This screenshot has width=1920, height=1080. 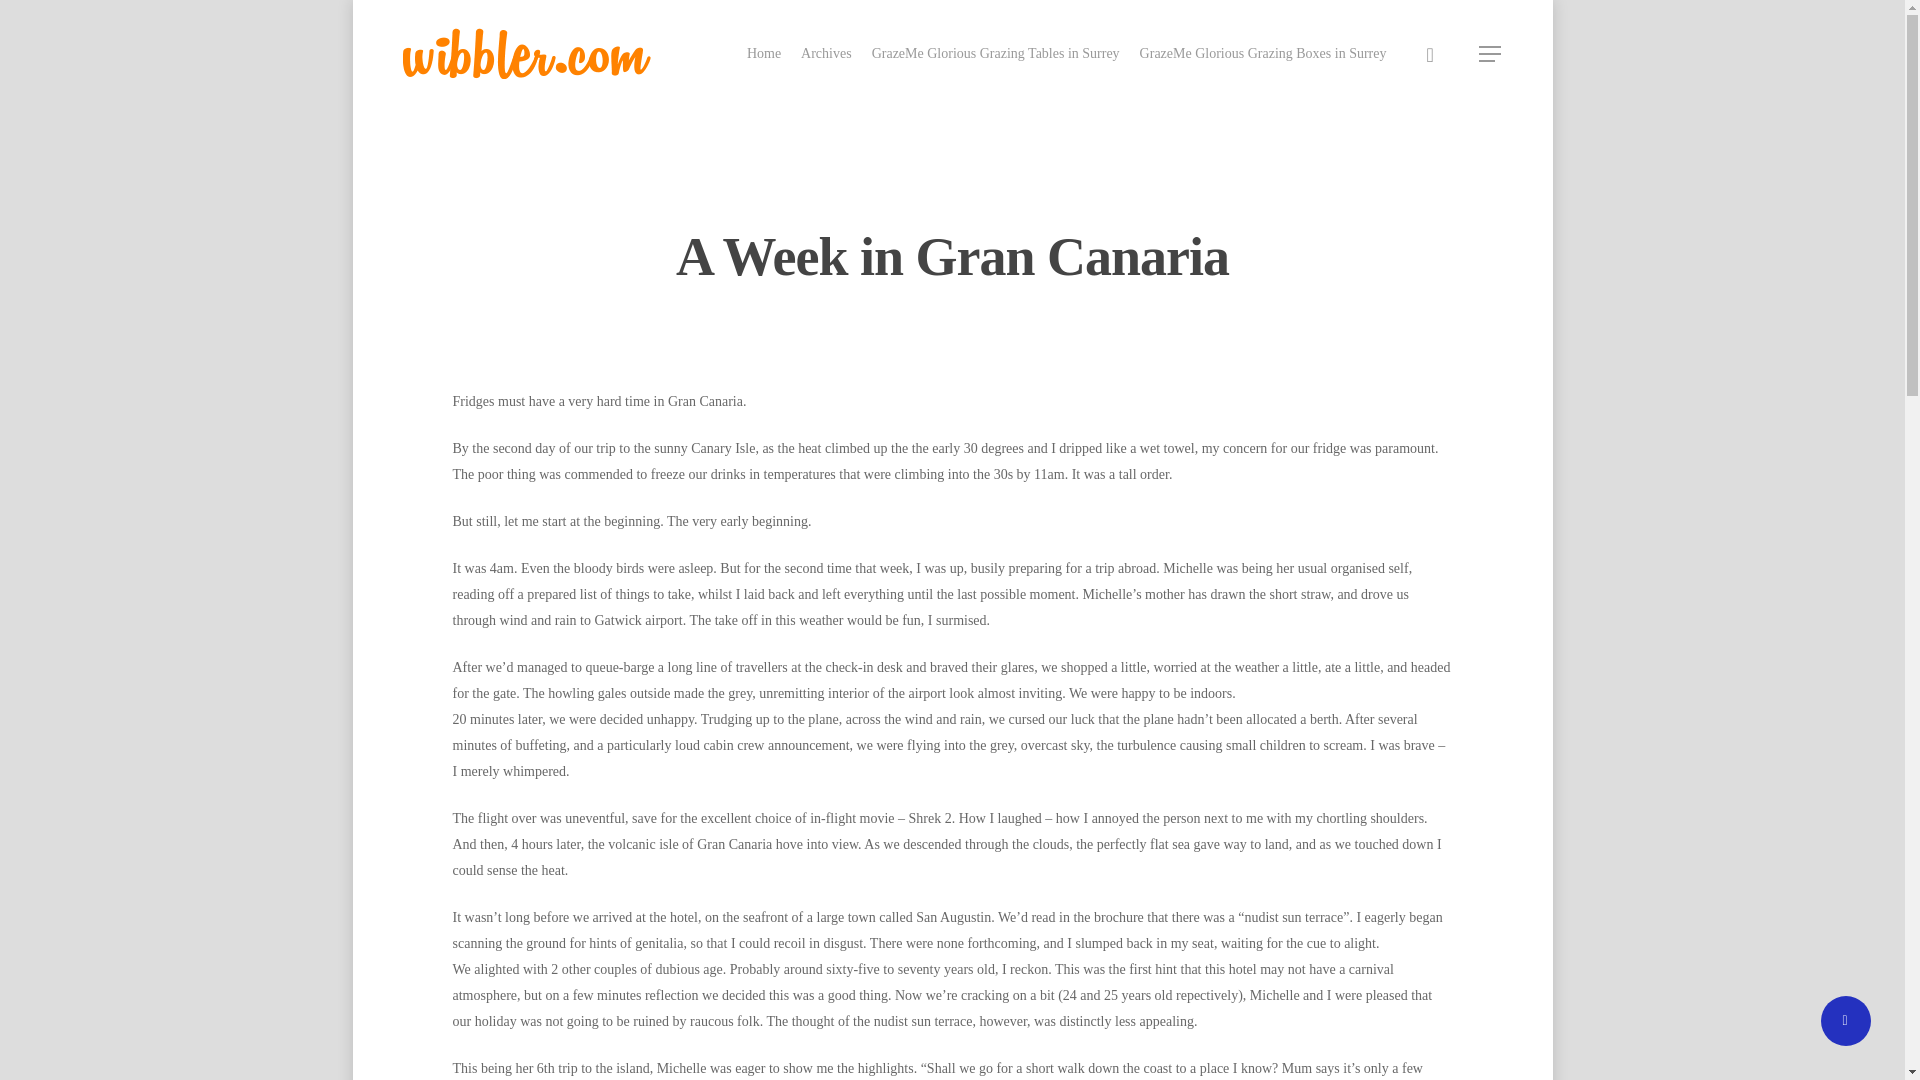 I want to click on Home, so click(x=764, y=54).